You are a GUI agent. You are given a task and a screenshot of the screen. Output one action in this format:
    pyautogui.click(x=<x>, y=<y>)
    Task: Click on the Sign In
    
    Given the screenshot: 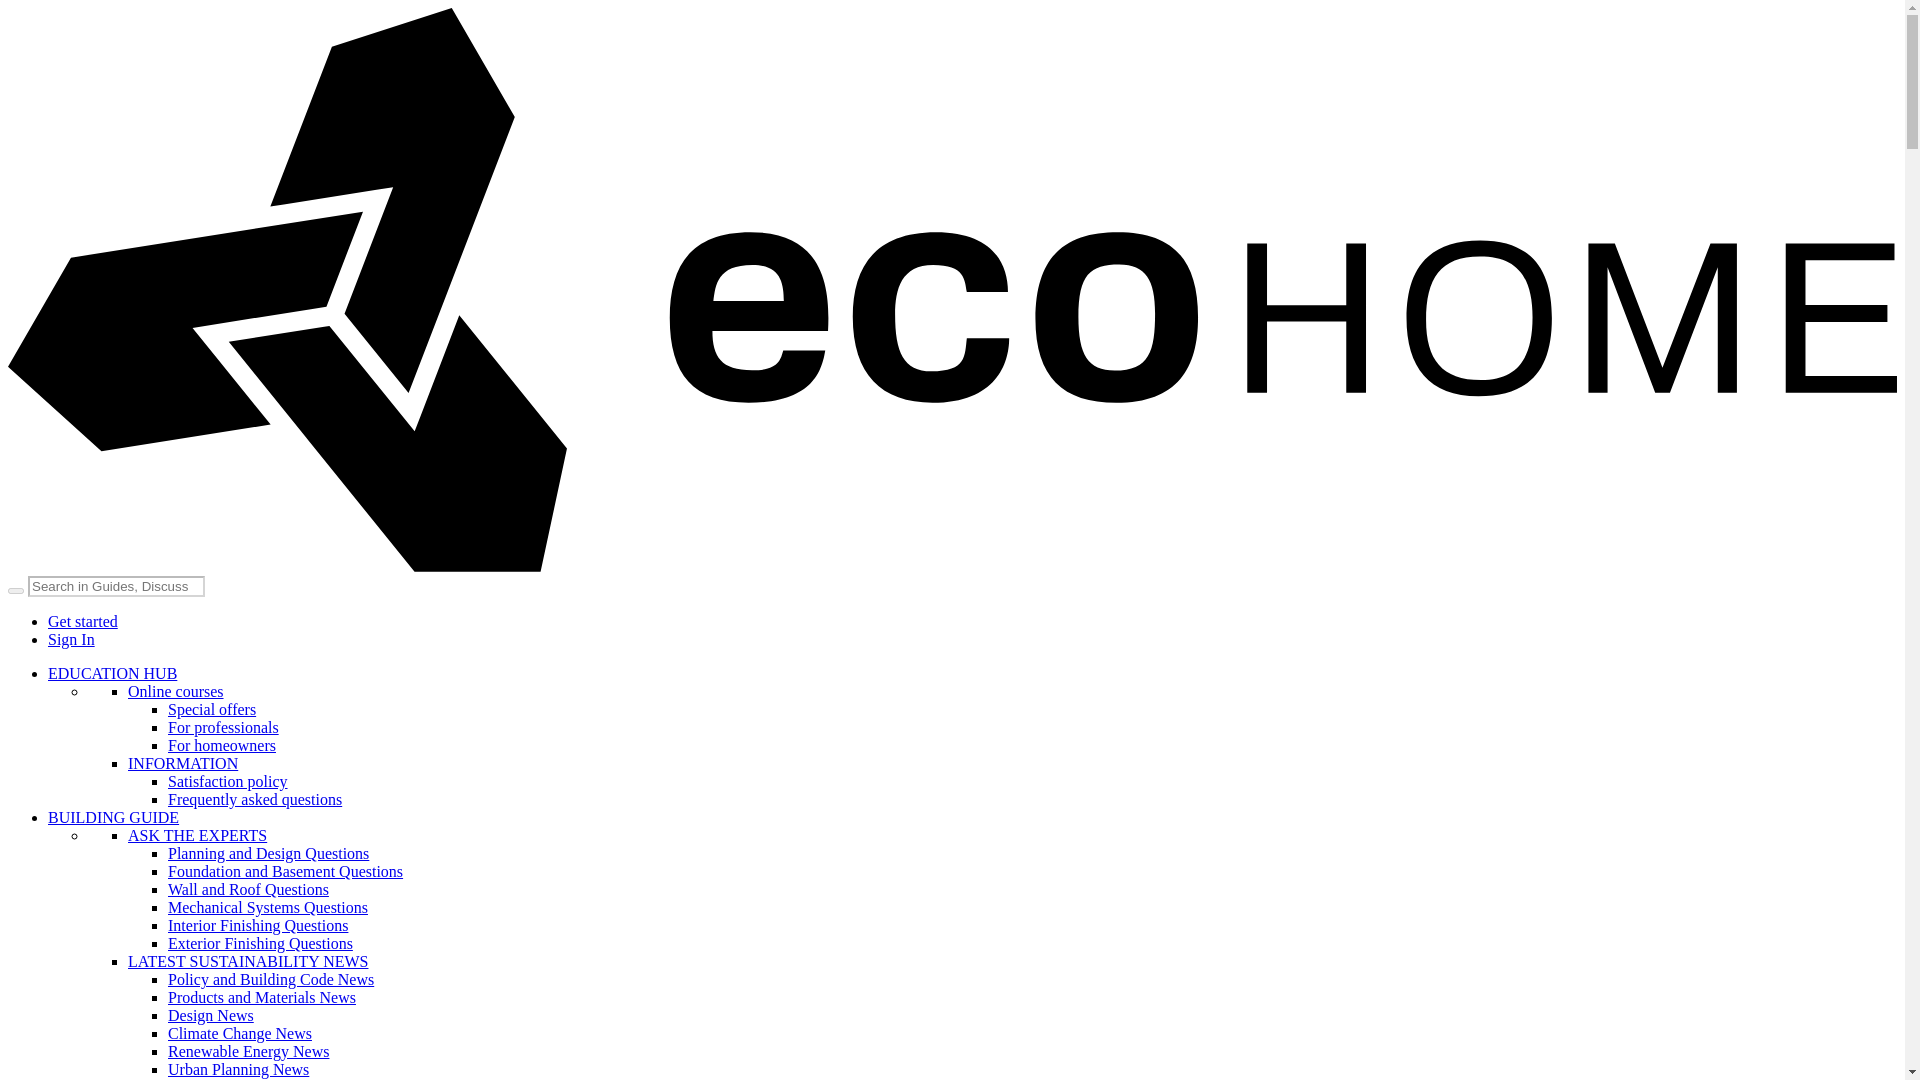 What is the action you would take?
    pyautogui.click(x=71, y=639)
    